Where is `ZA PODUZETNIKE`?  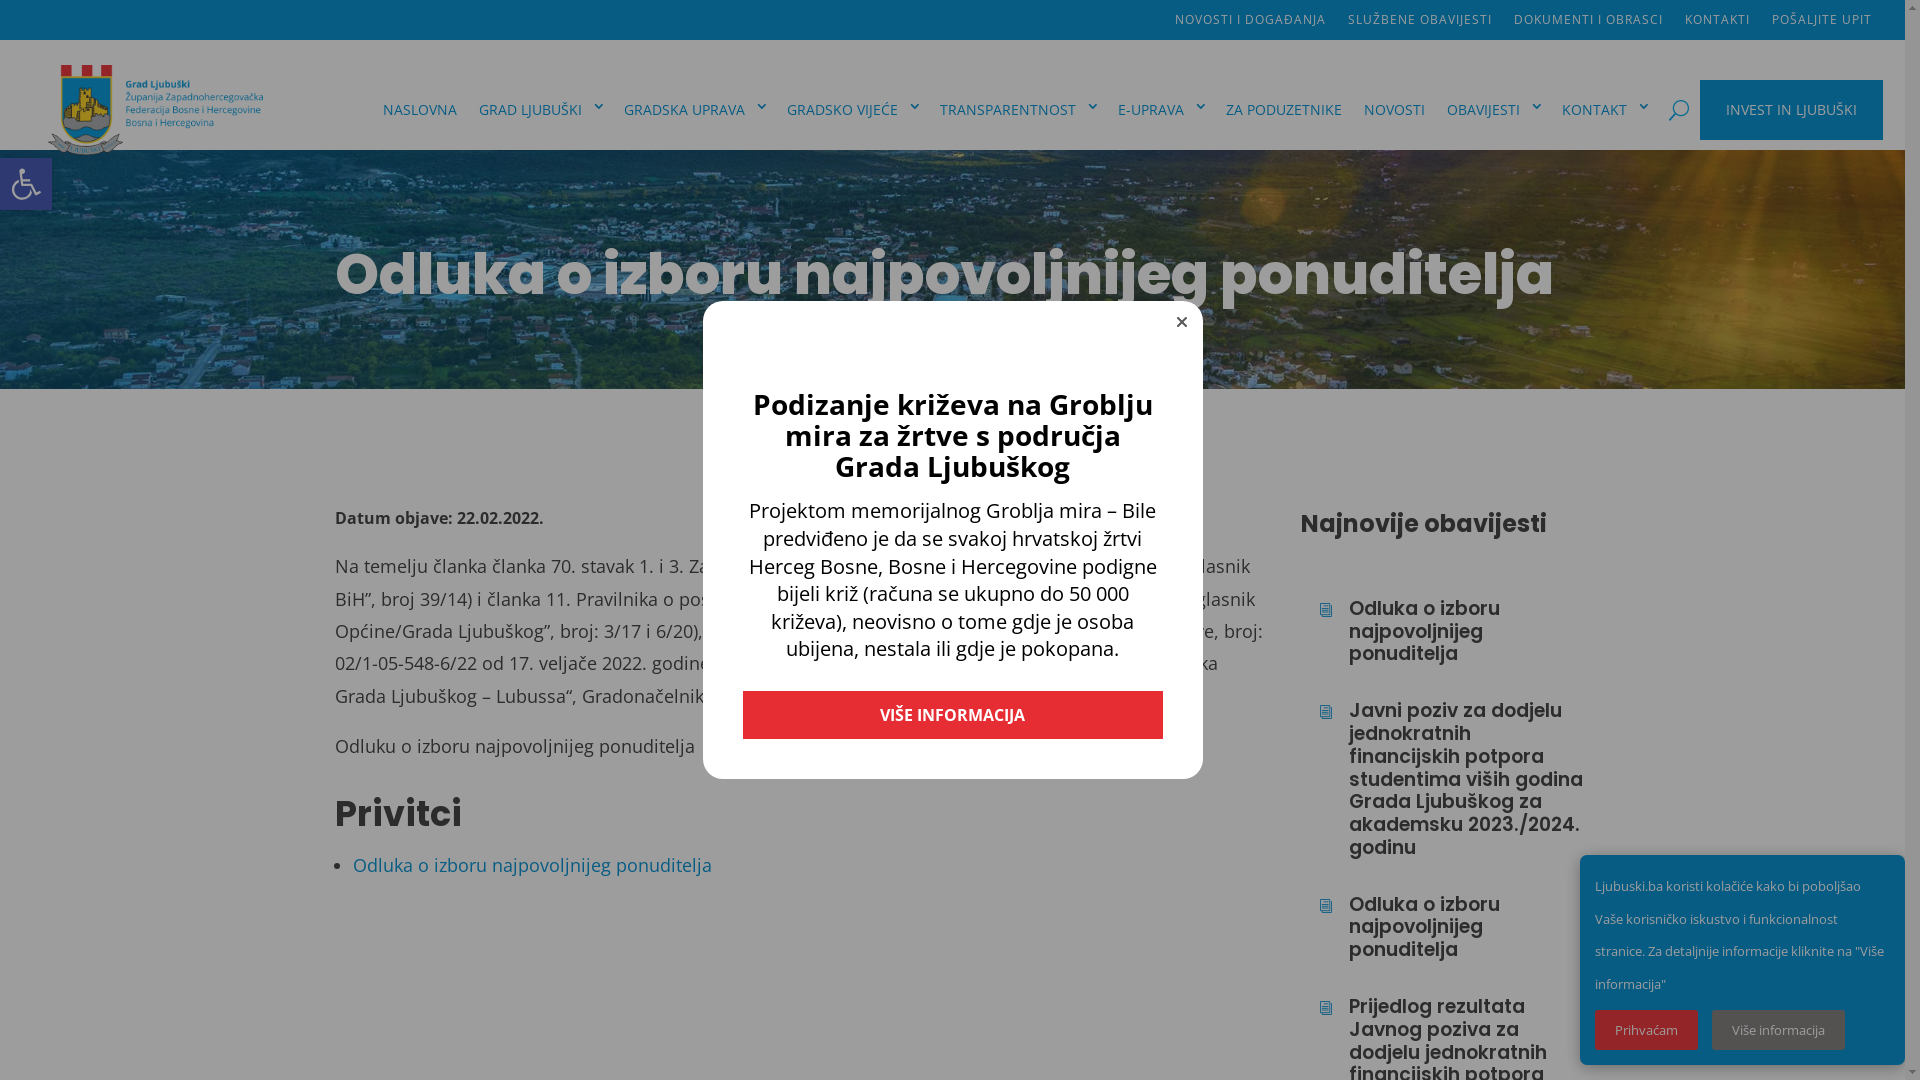 ZA PODUZETNIKE is located at coordinates (1284, 110).